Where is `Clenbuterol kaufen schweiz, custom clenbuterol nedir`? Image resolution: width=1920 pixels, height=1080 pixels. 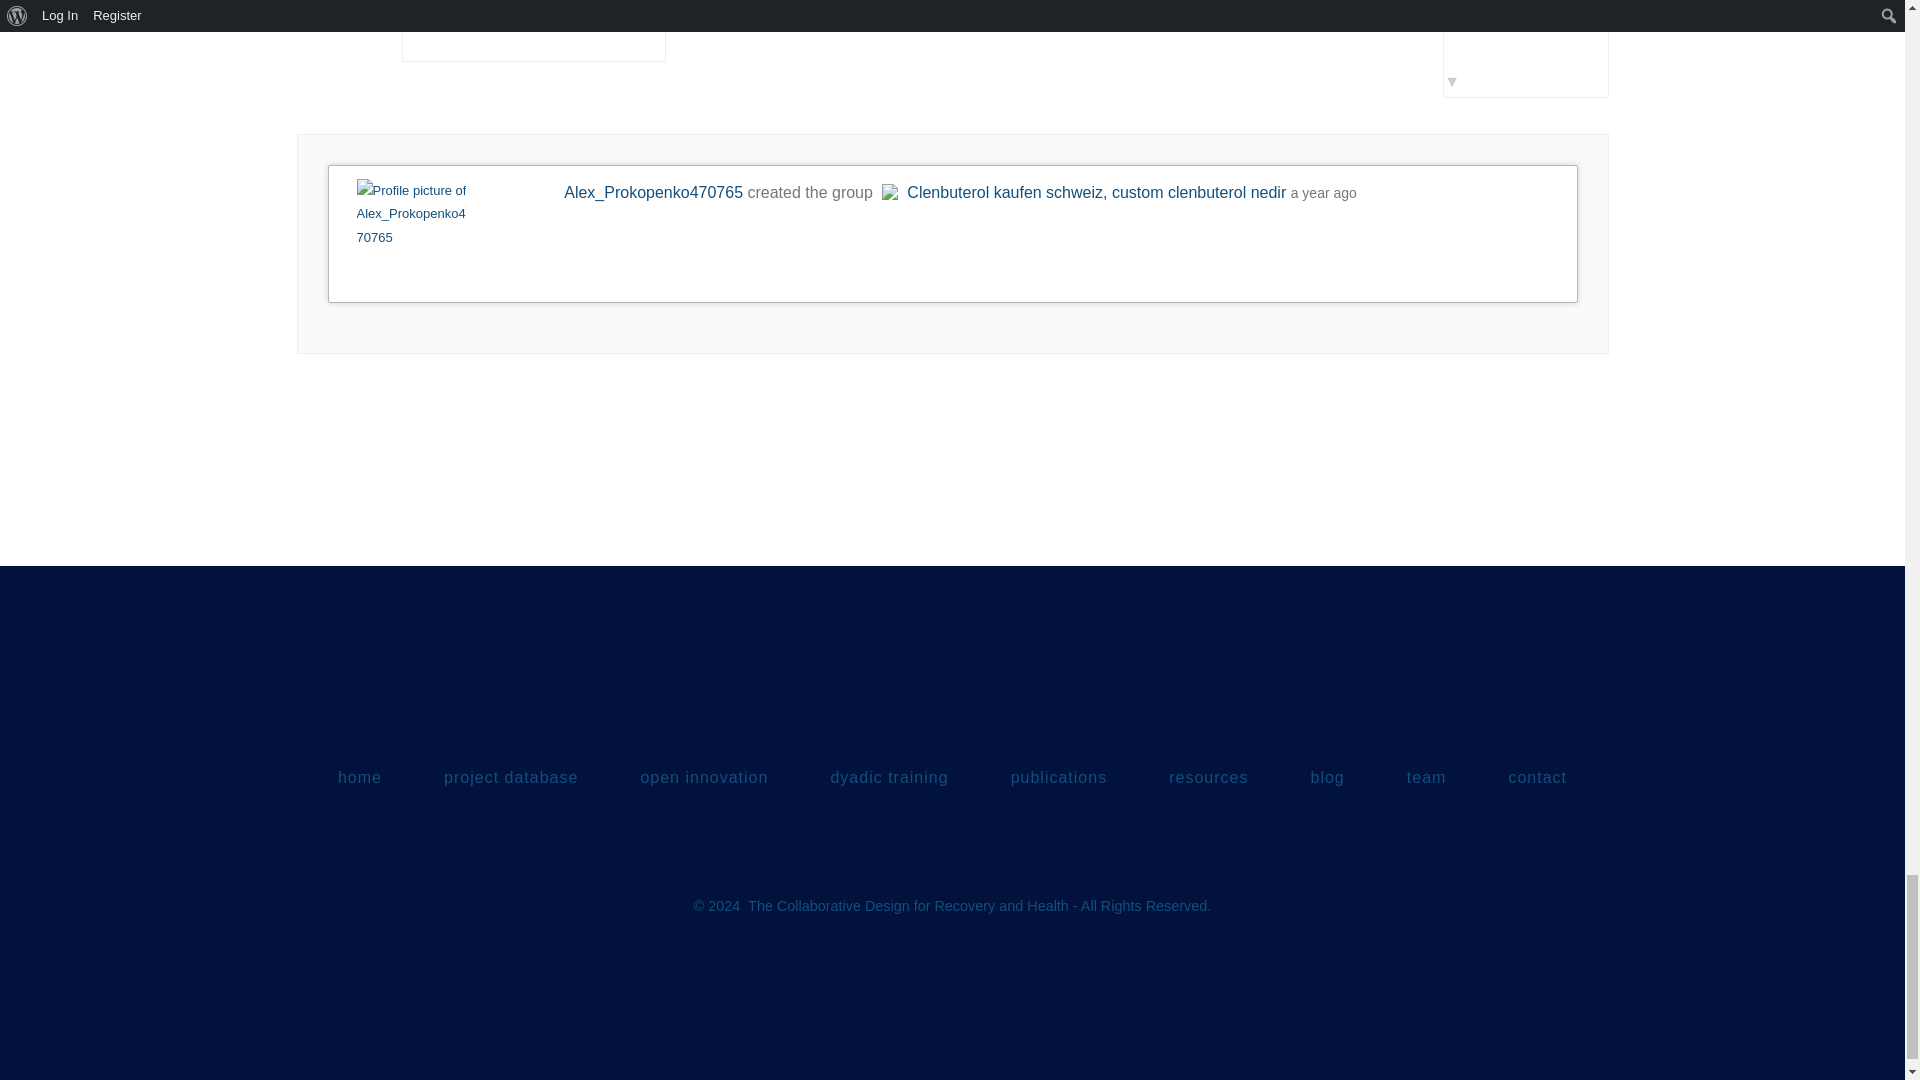 Clenbuterol kaufen schweiz, custom clenbuterol nedir is located at coordinates (1082, 192).